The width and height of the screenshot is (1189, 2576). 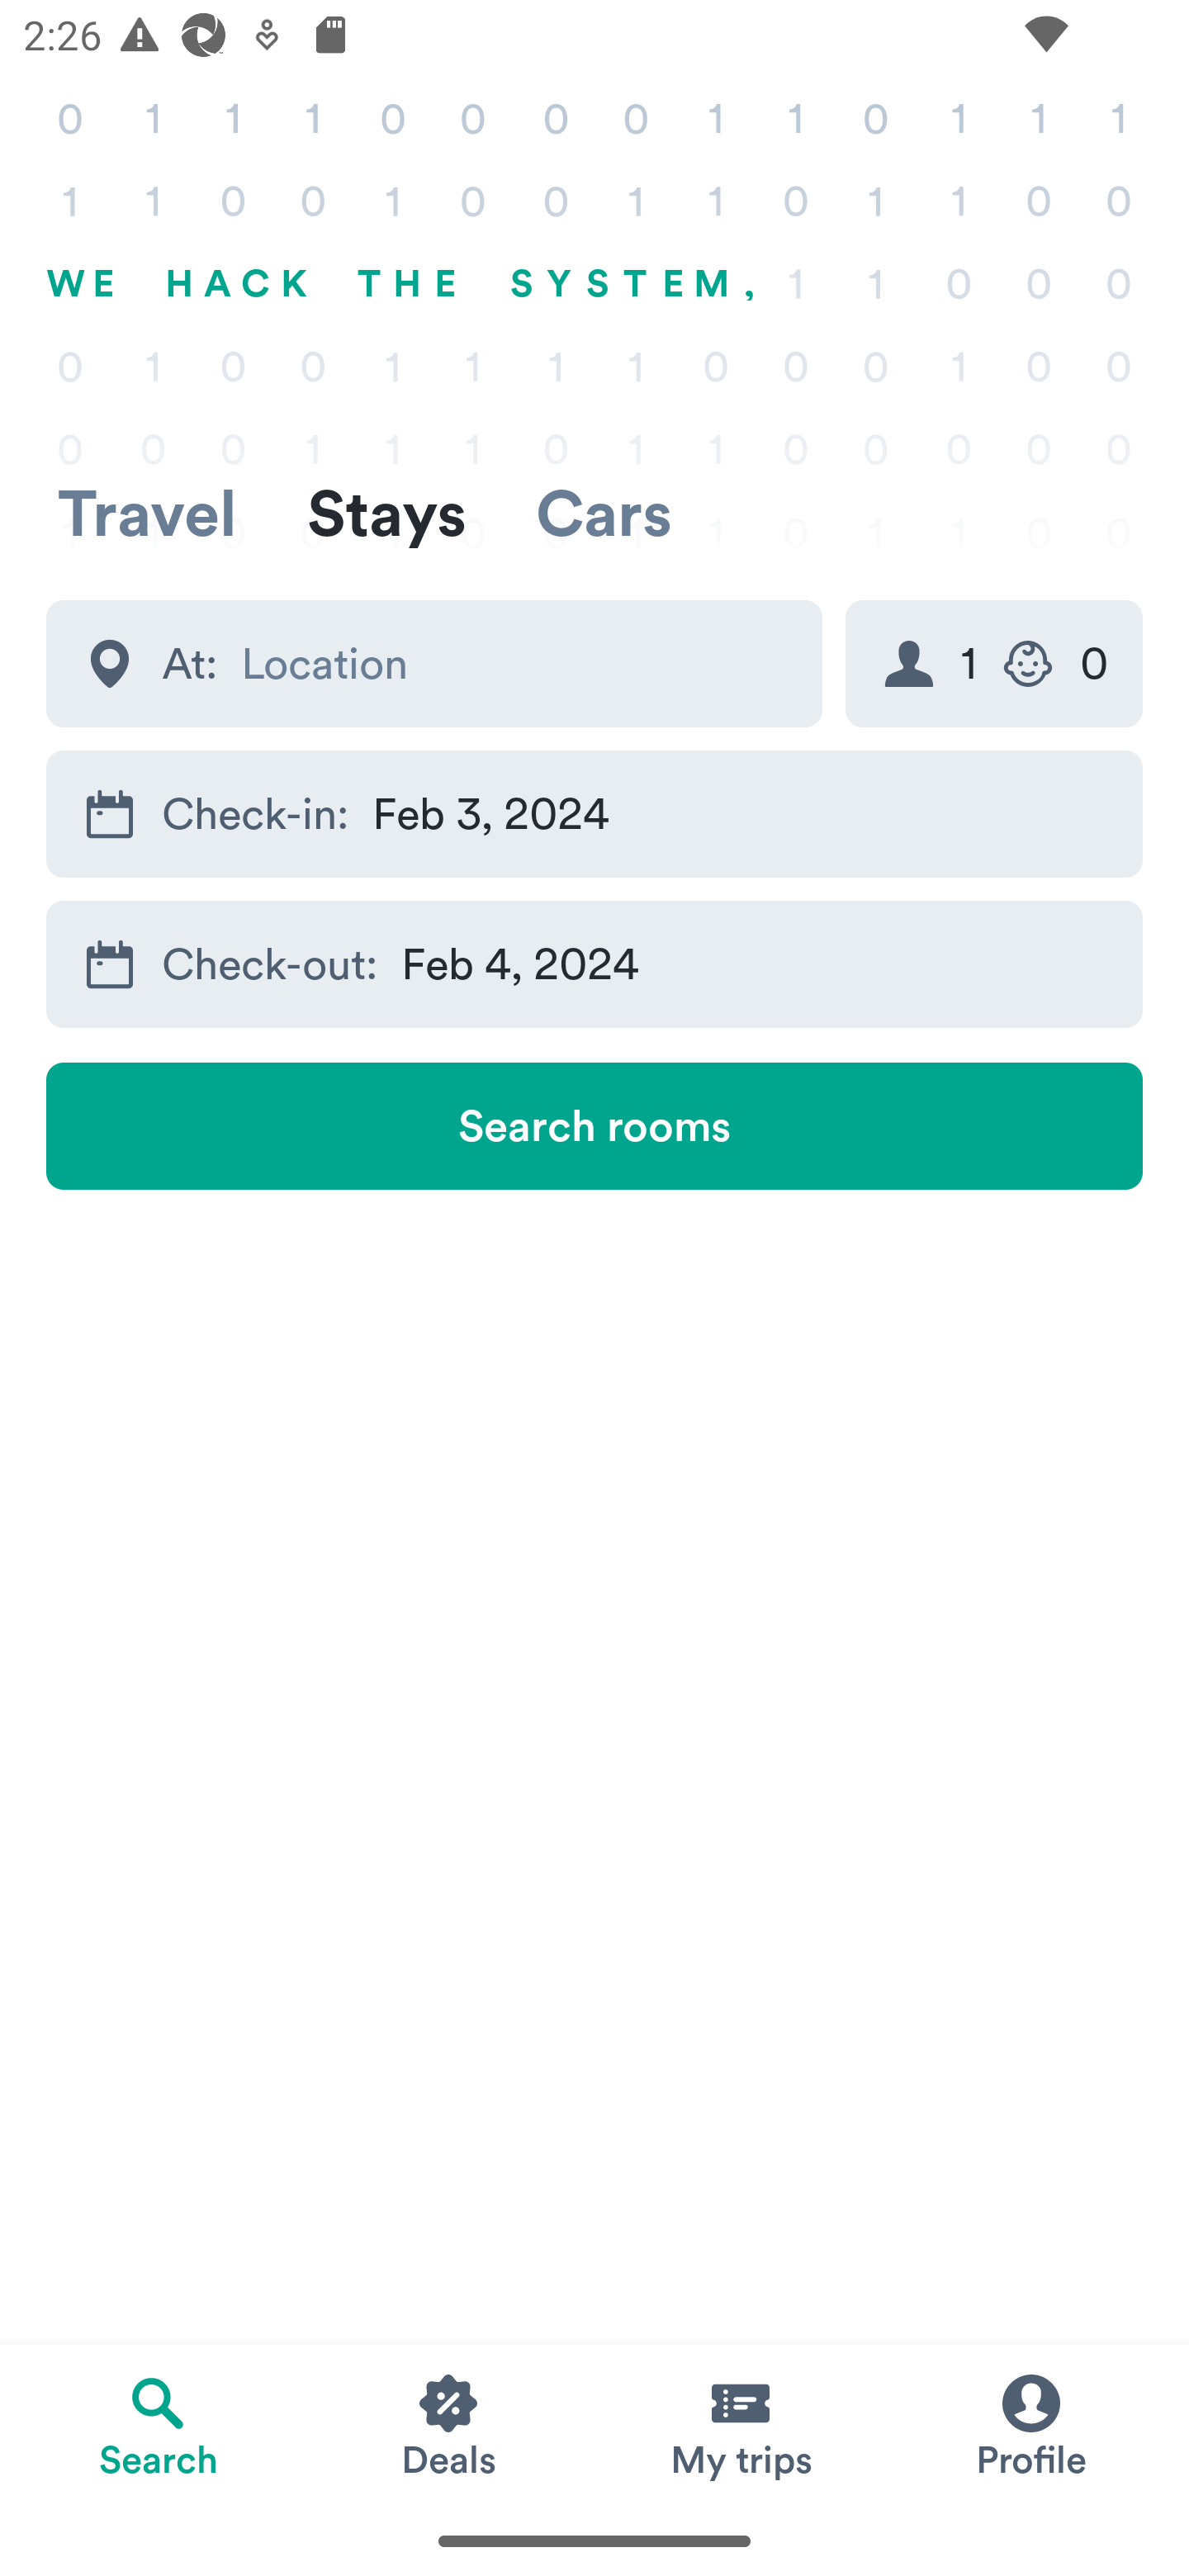 What do you see at coordinates (594, 963) in the screenshot?
I see `Check-out: Feb 4, 2024` at bounding box center [594, 963].